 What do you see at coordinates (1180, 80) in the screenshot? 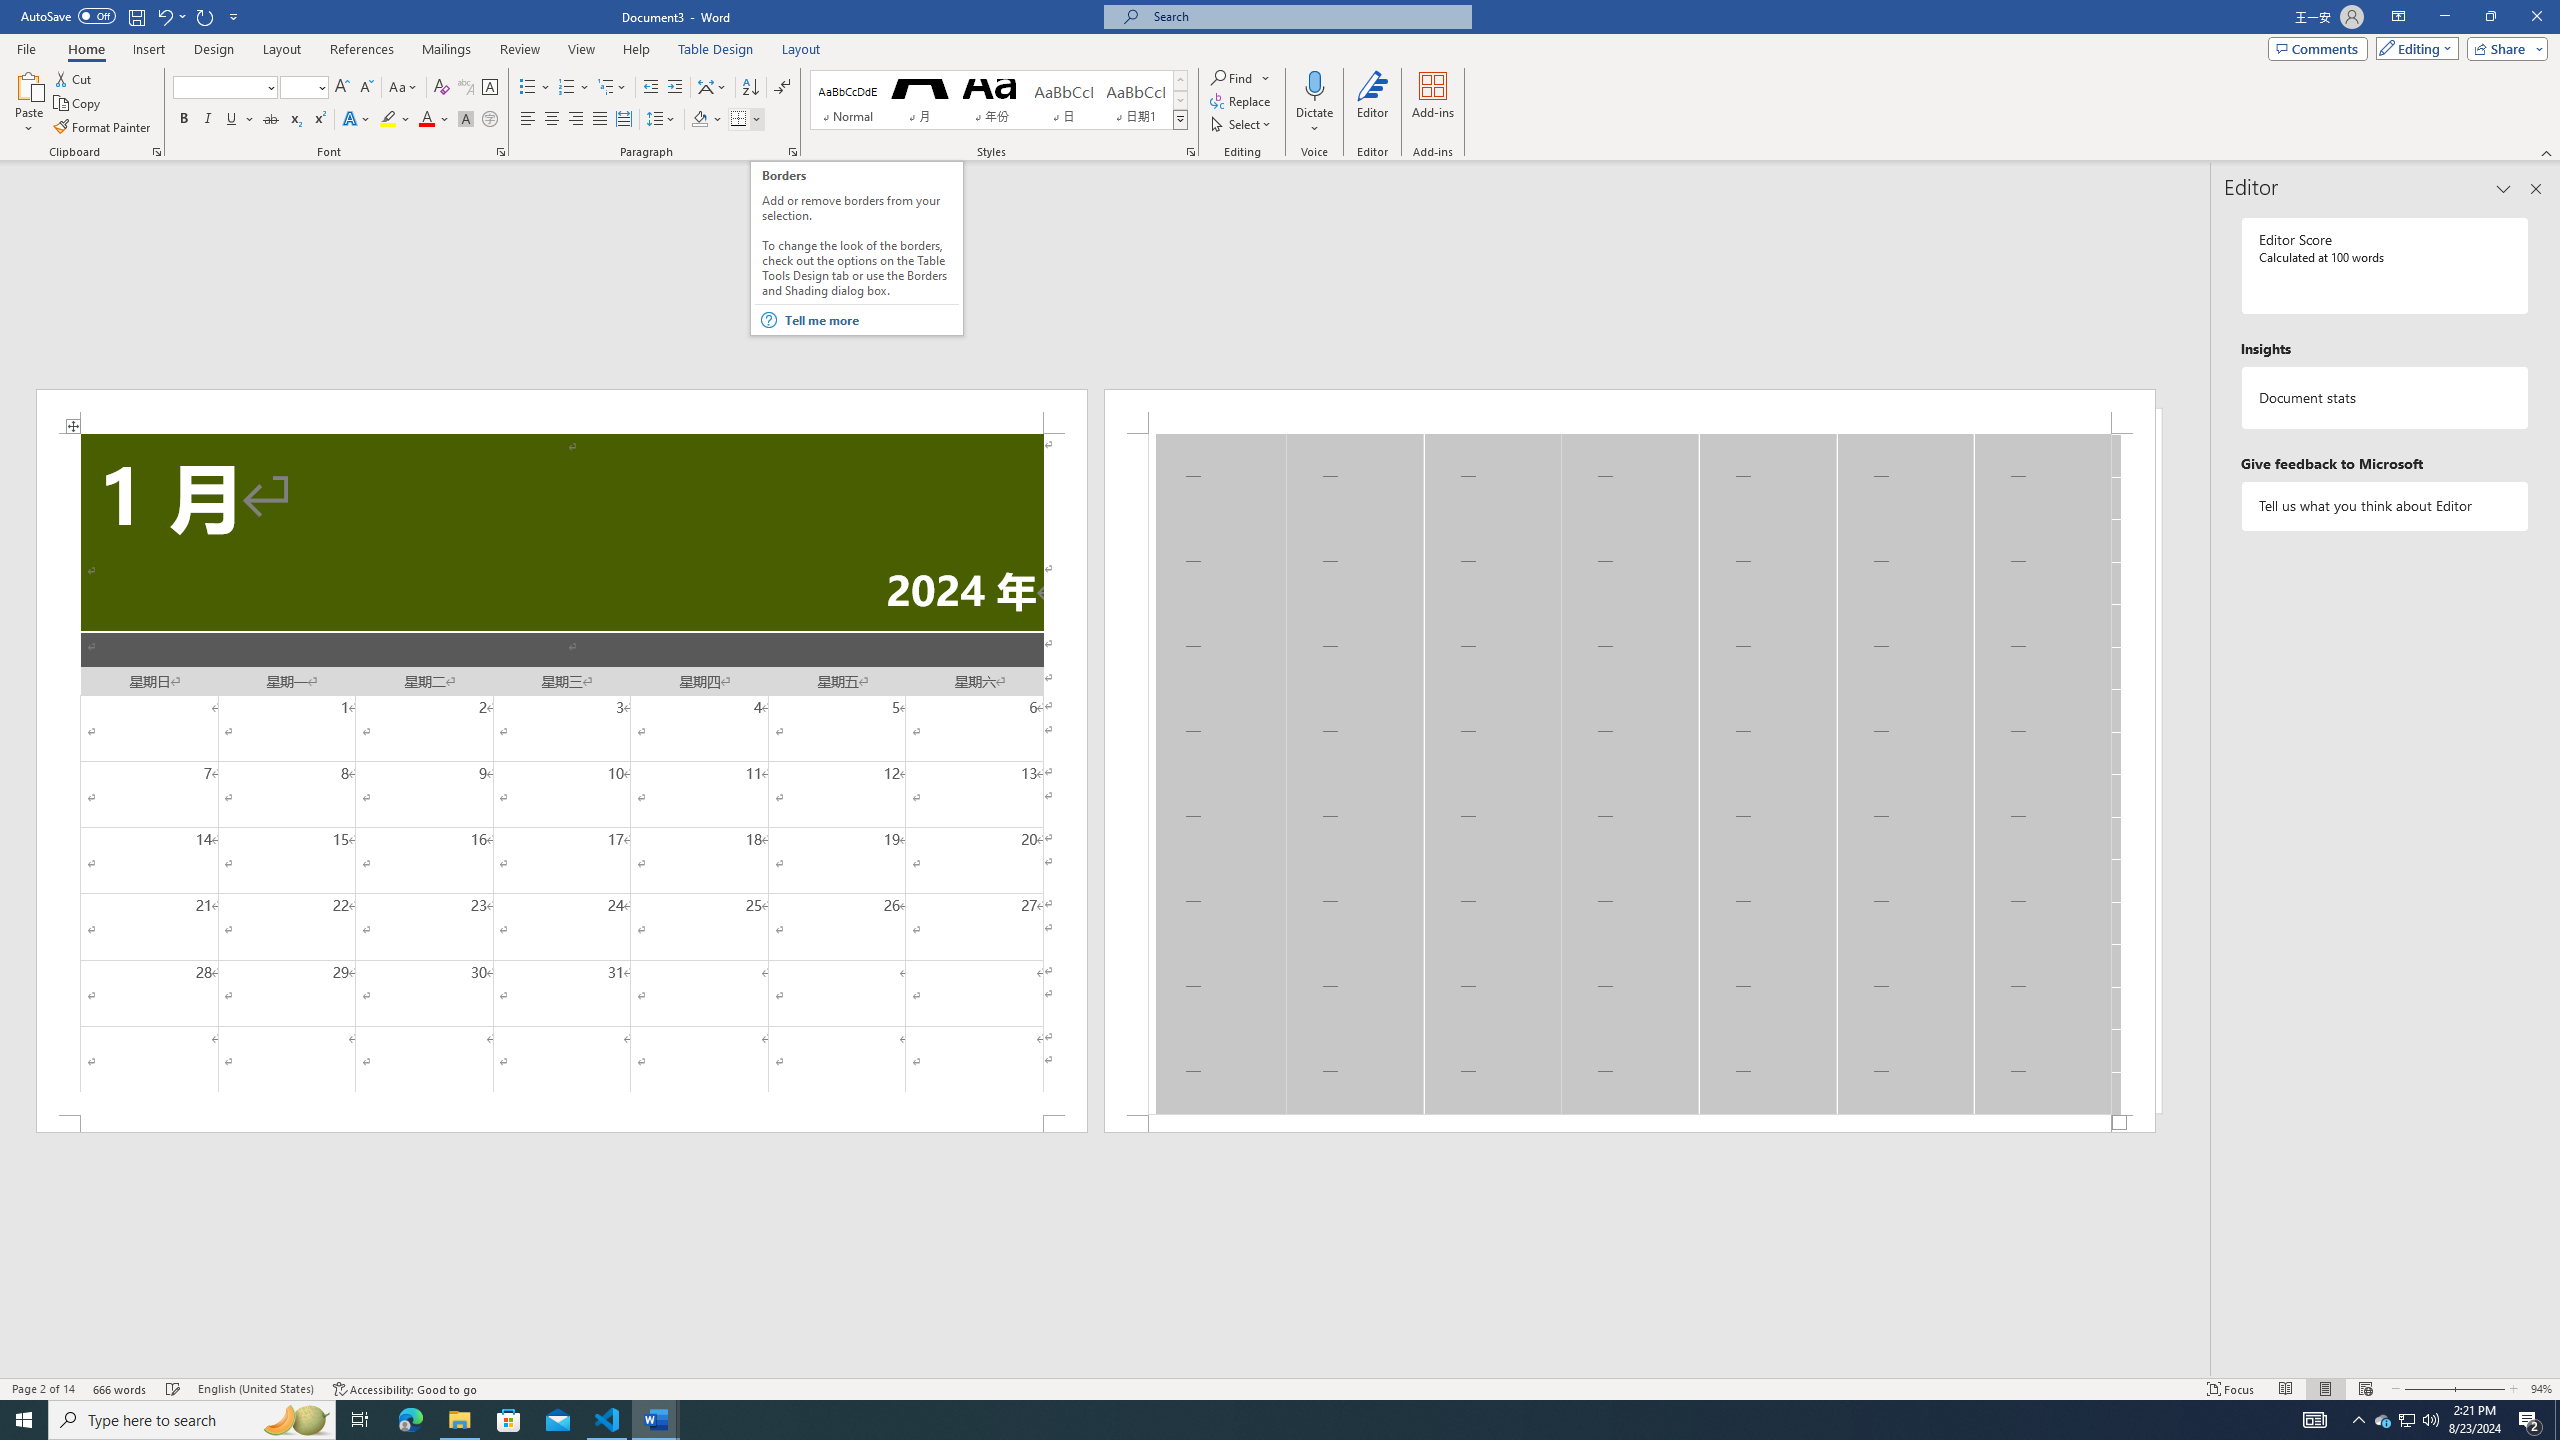
I see `Row up` at bounding box center [1180, 80].